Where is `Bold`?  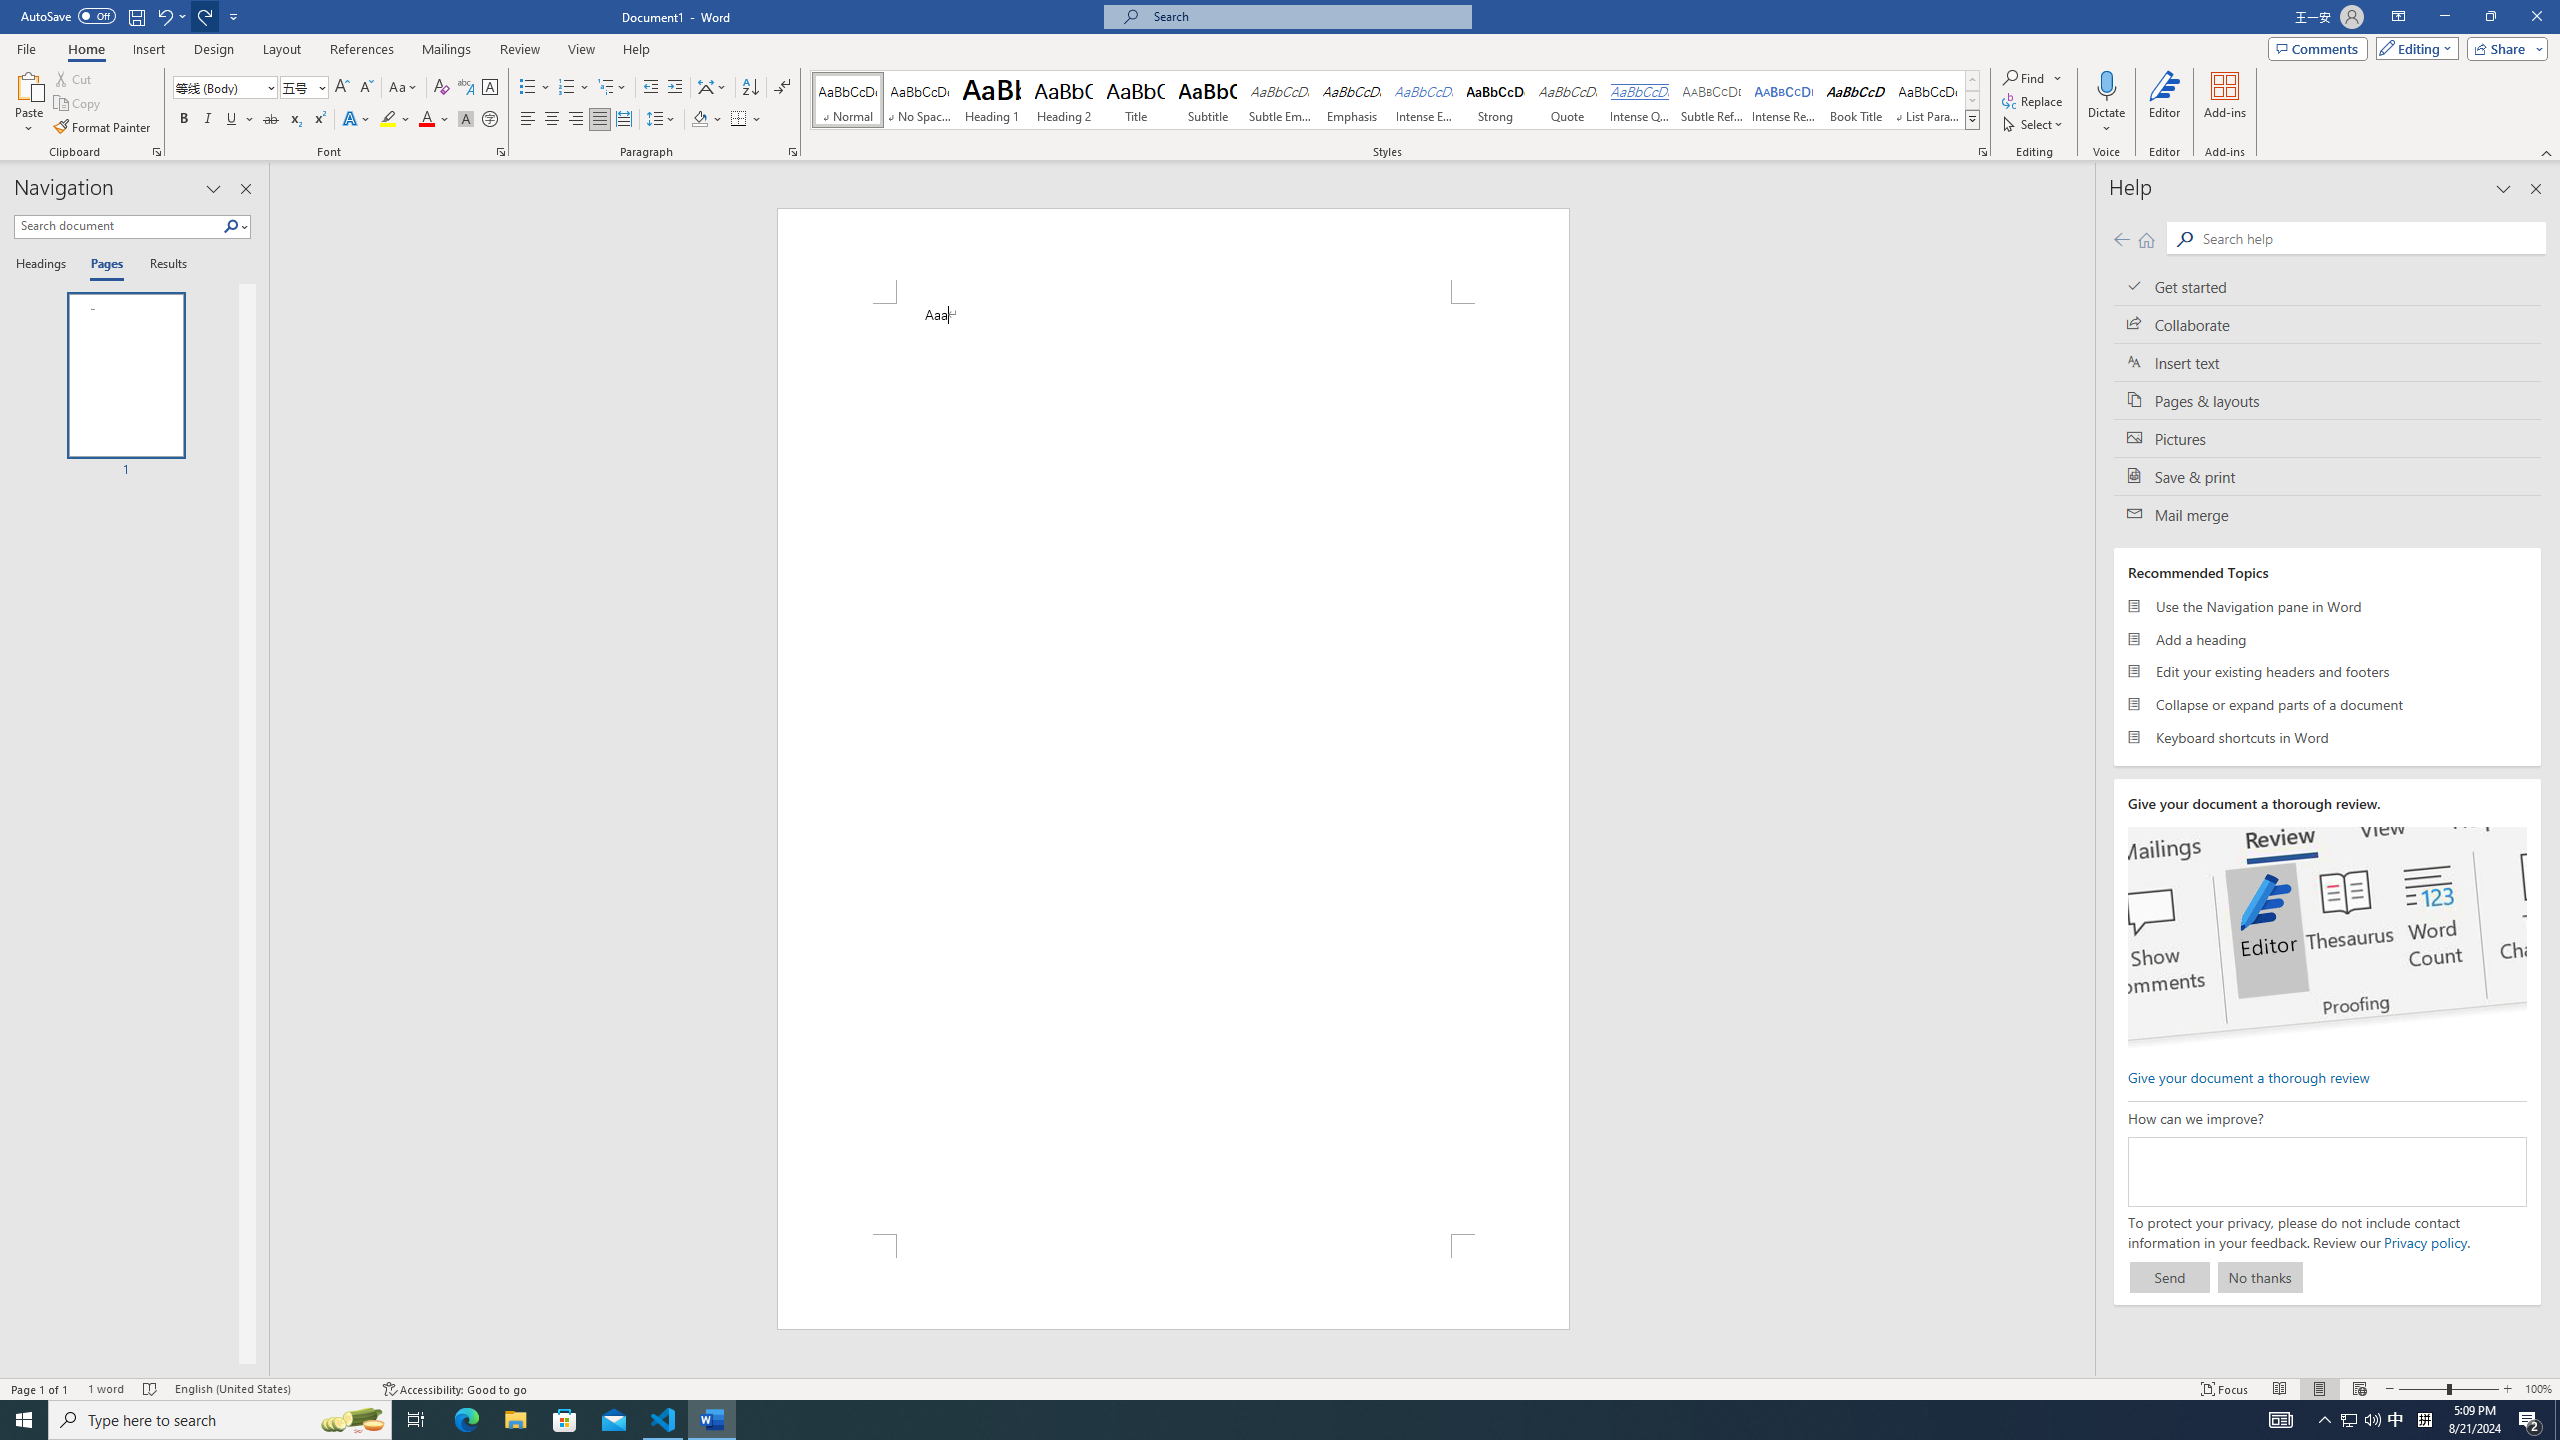 Bold is located at coordinates (184, 120).